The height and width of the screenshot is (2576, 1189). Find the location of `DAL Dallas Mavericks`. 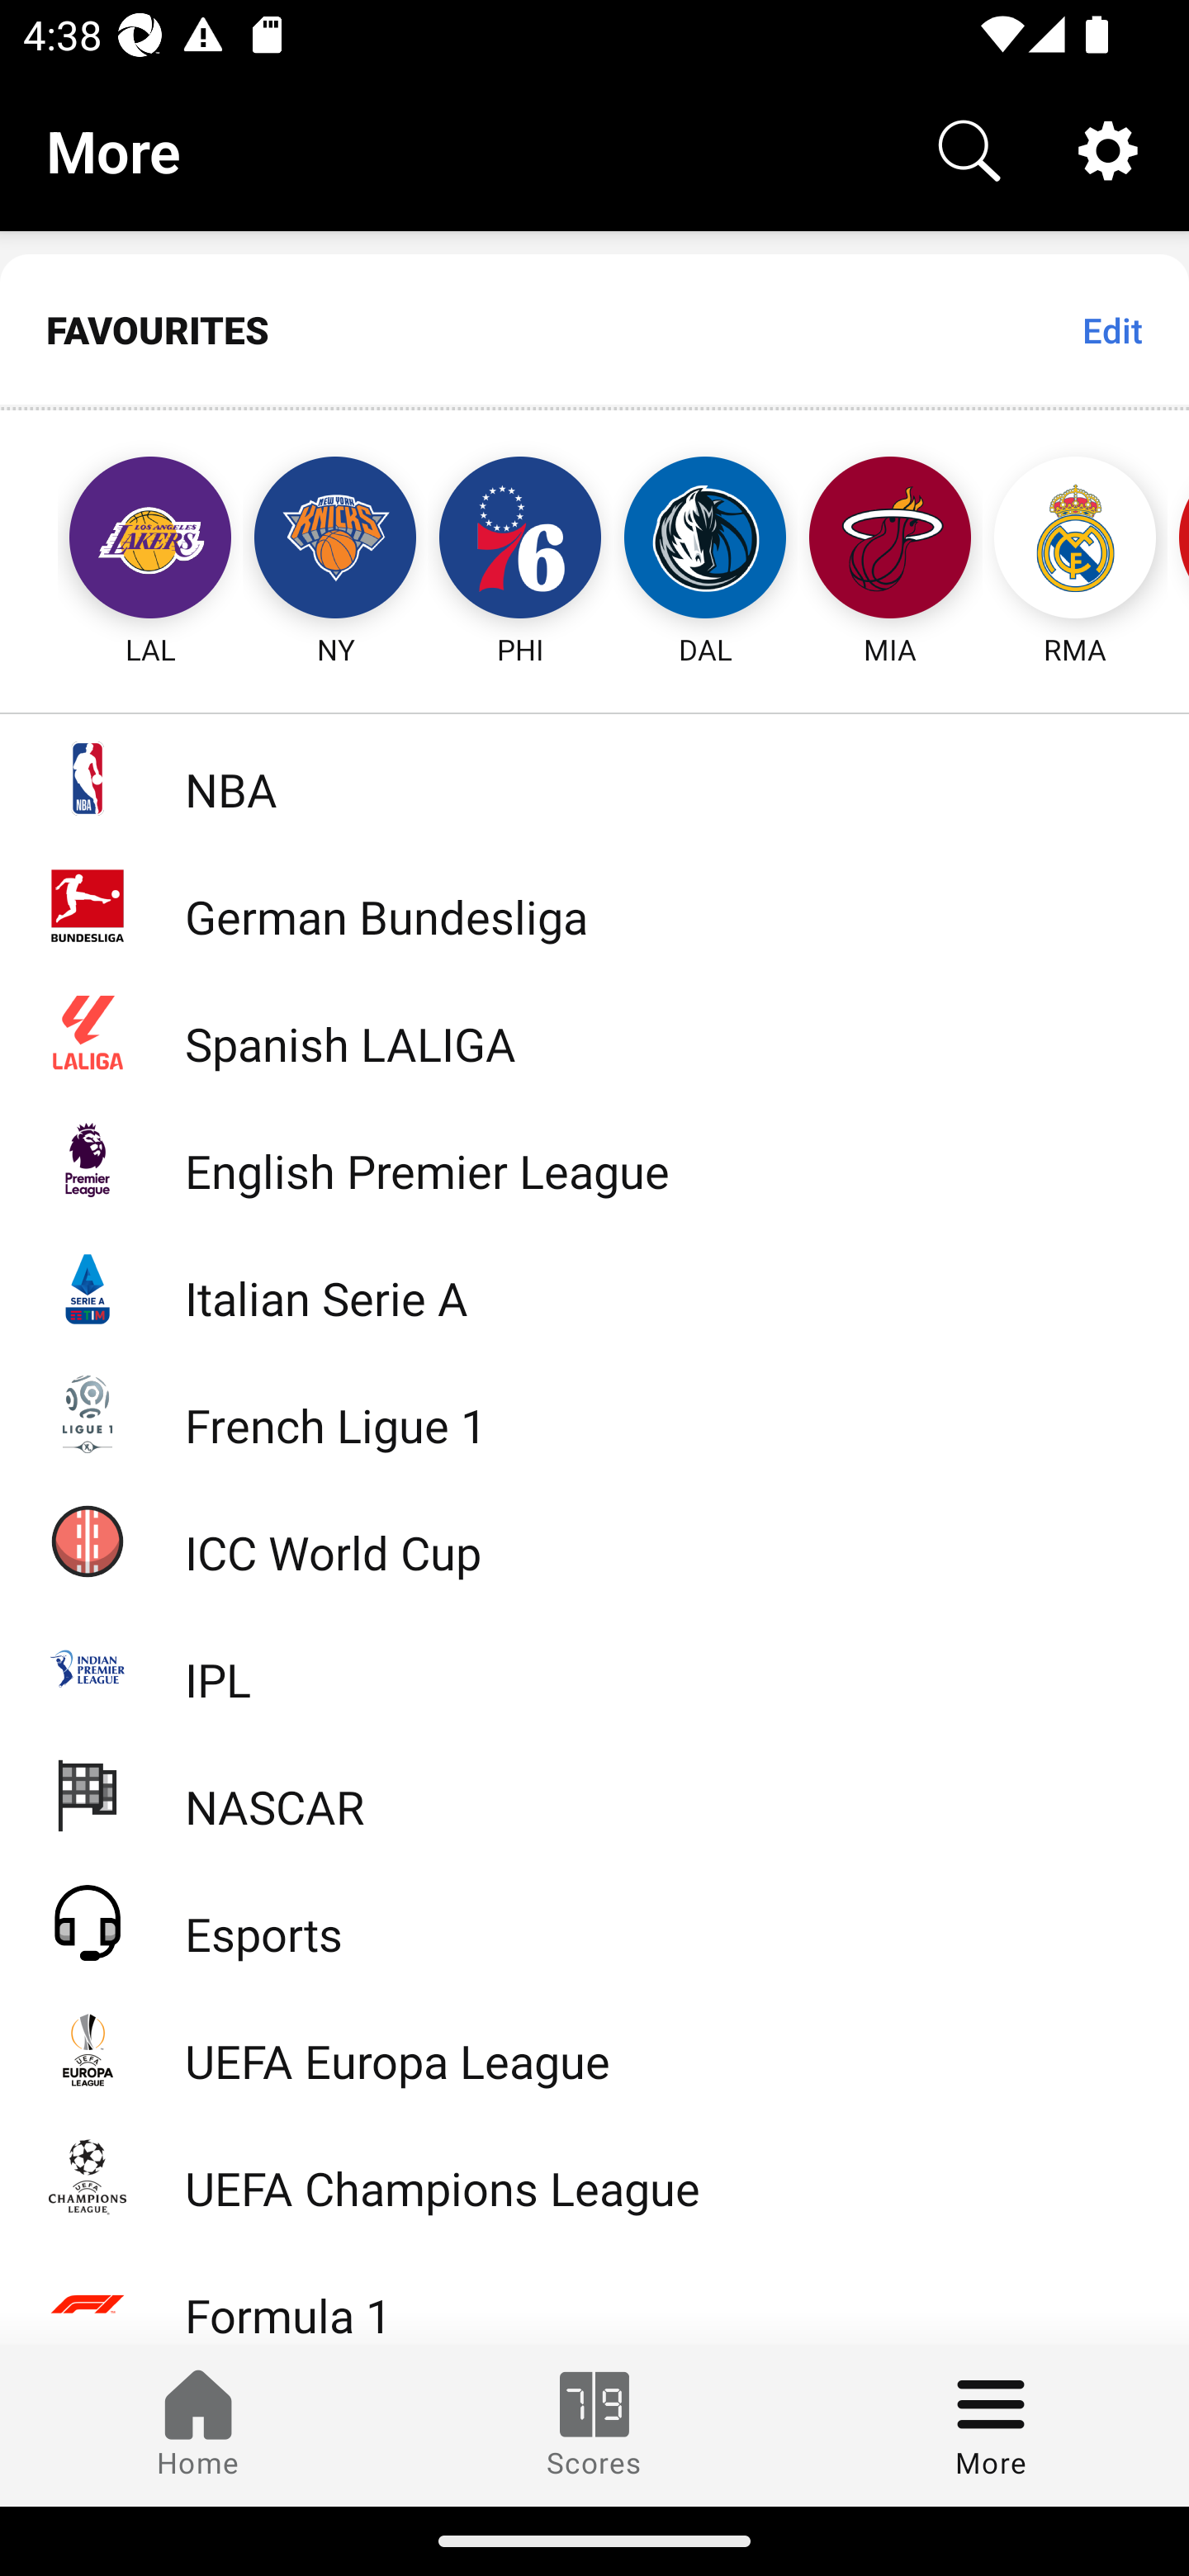

DAL Dallas Mavericks is located at coordinates (705, 540).